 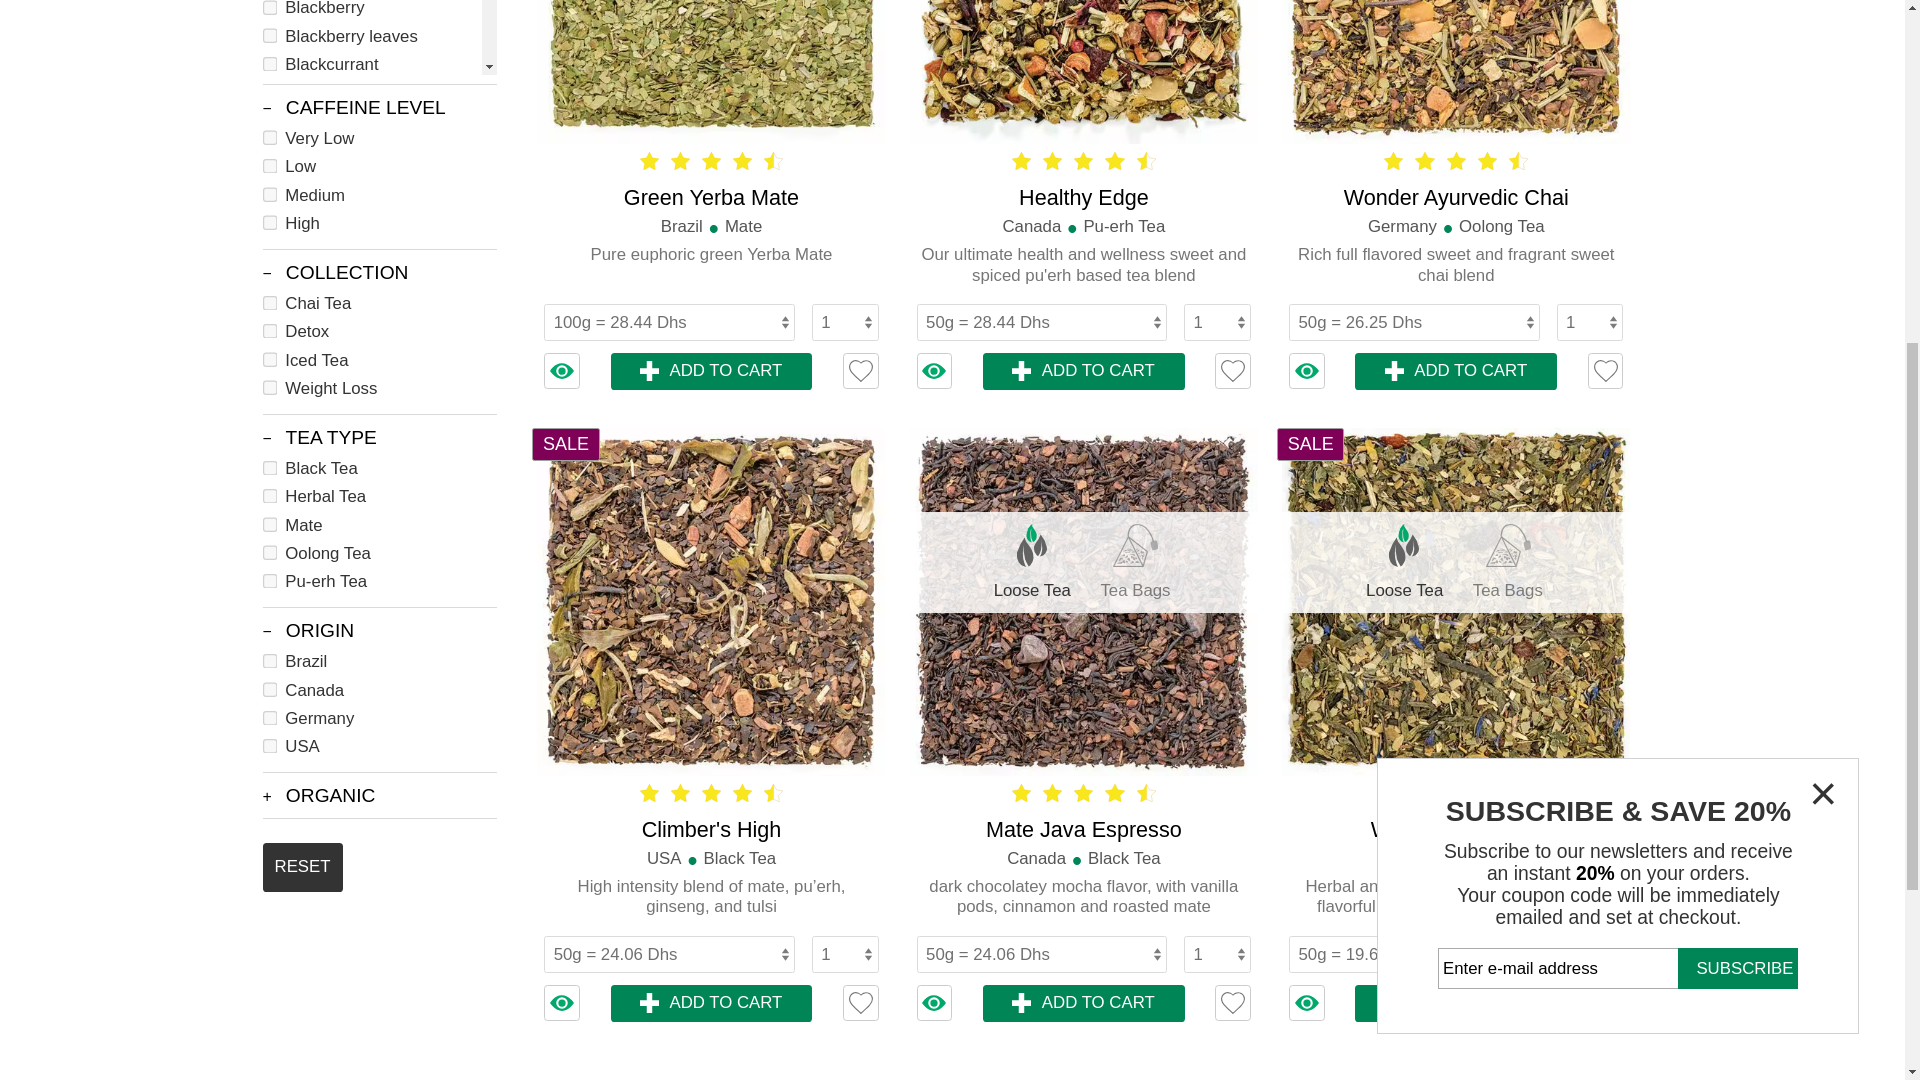 I want to click on 87, so click(x=225, y=158).